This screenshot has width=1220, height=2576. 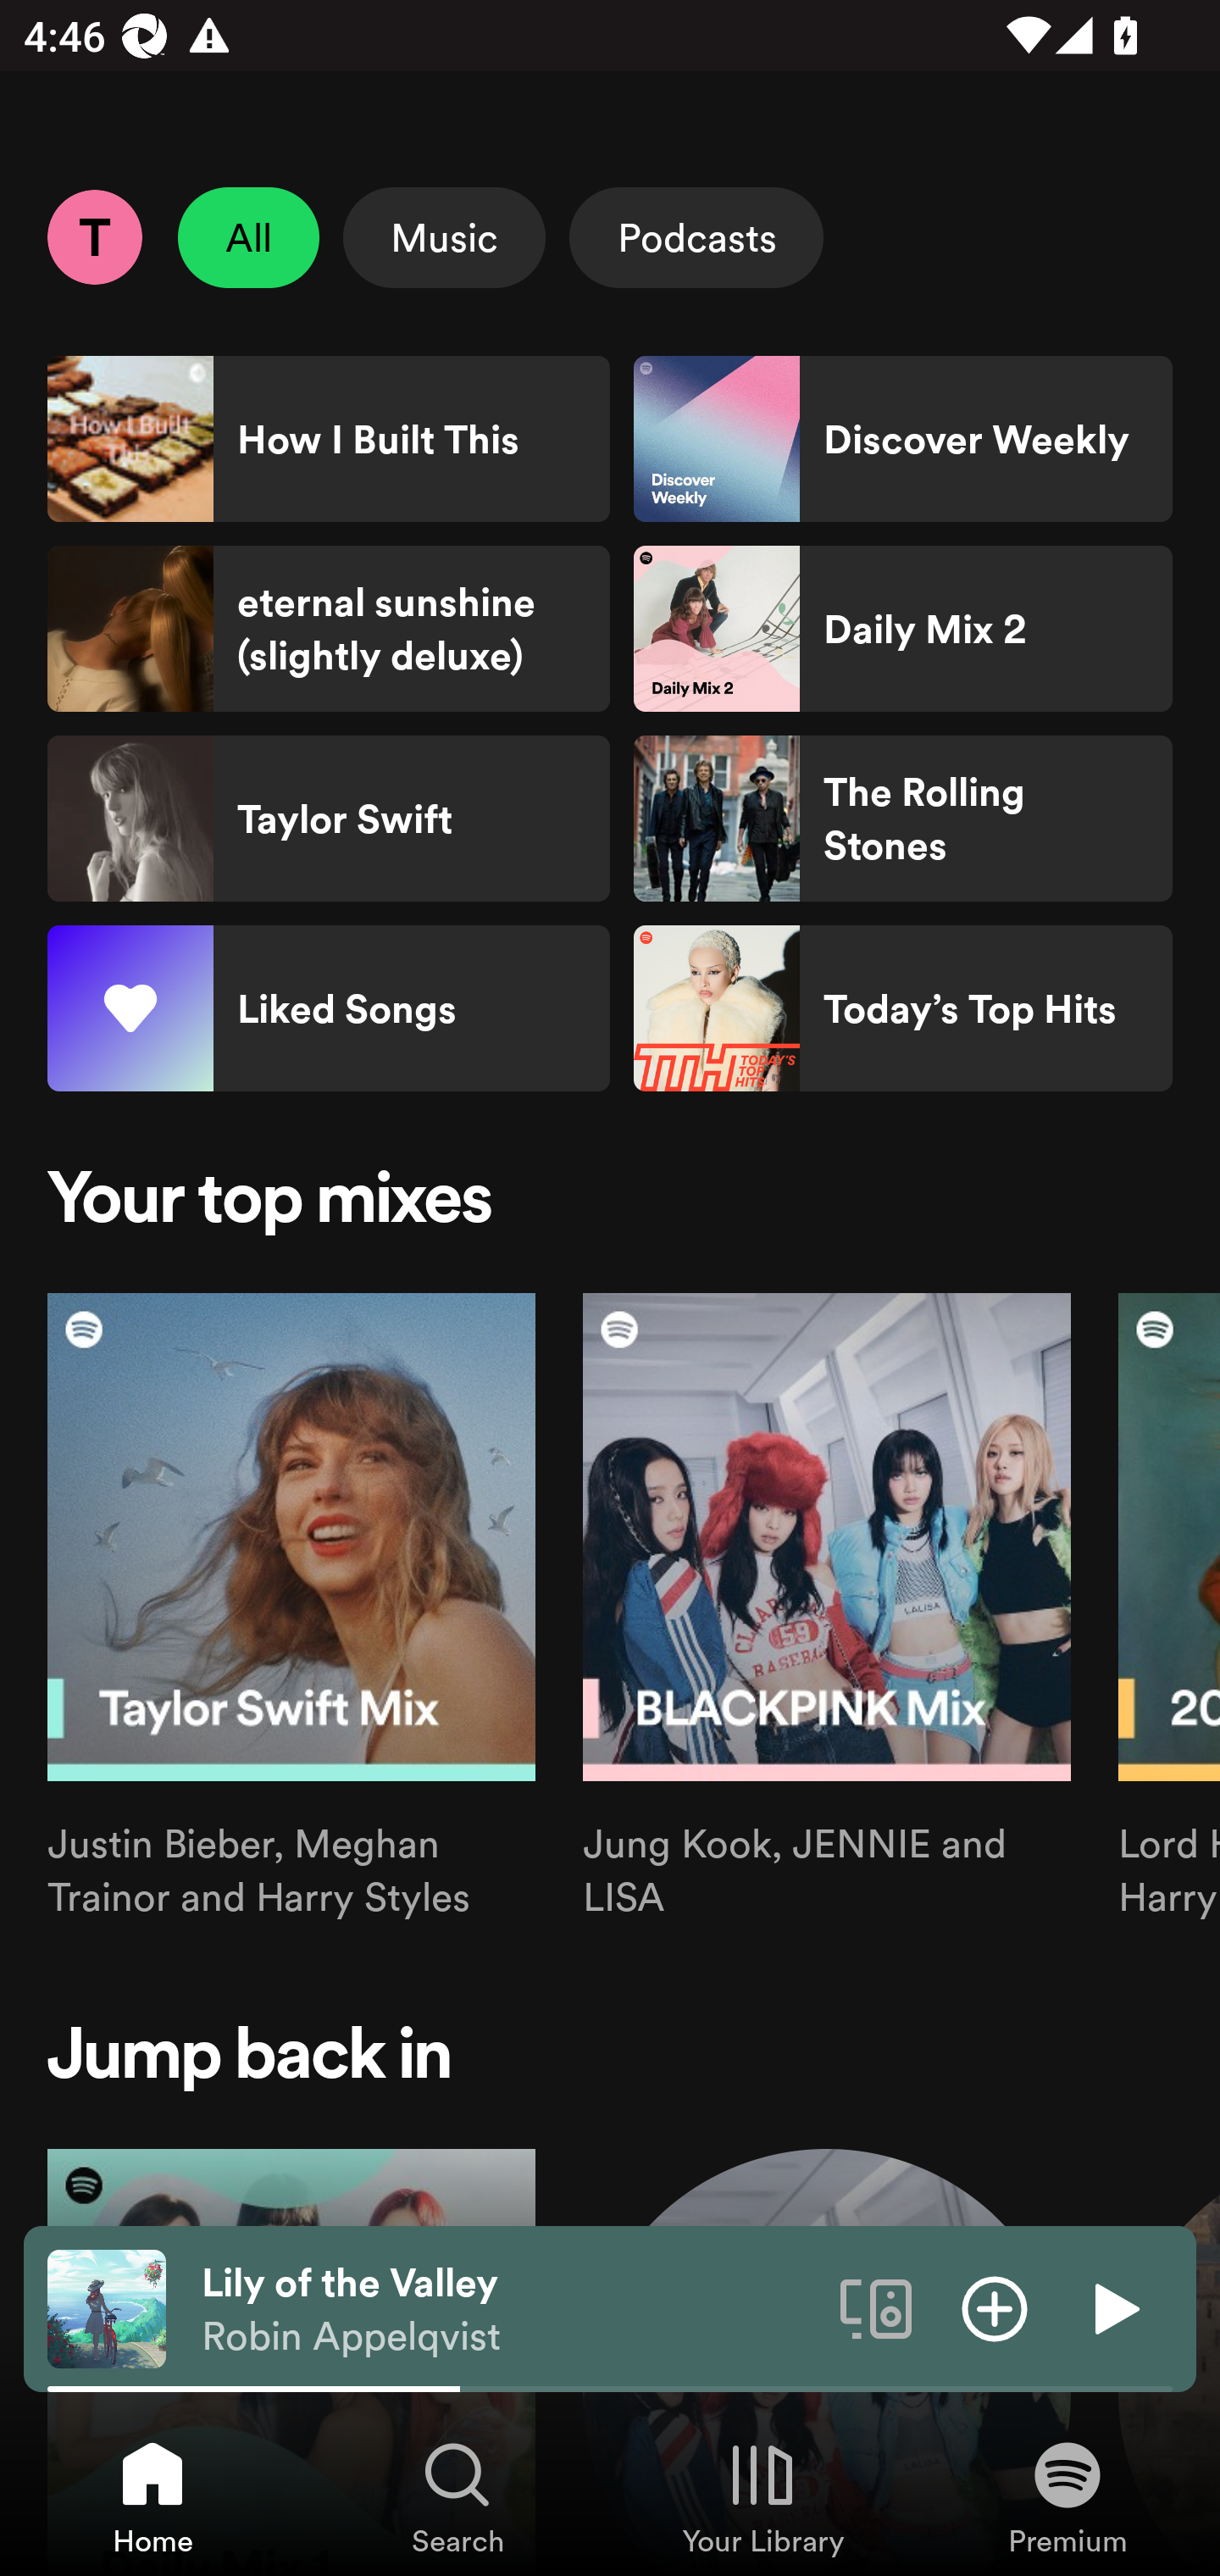 I want to click on Profile, so click(x=94, y=236).